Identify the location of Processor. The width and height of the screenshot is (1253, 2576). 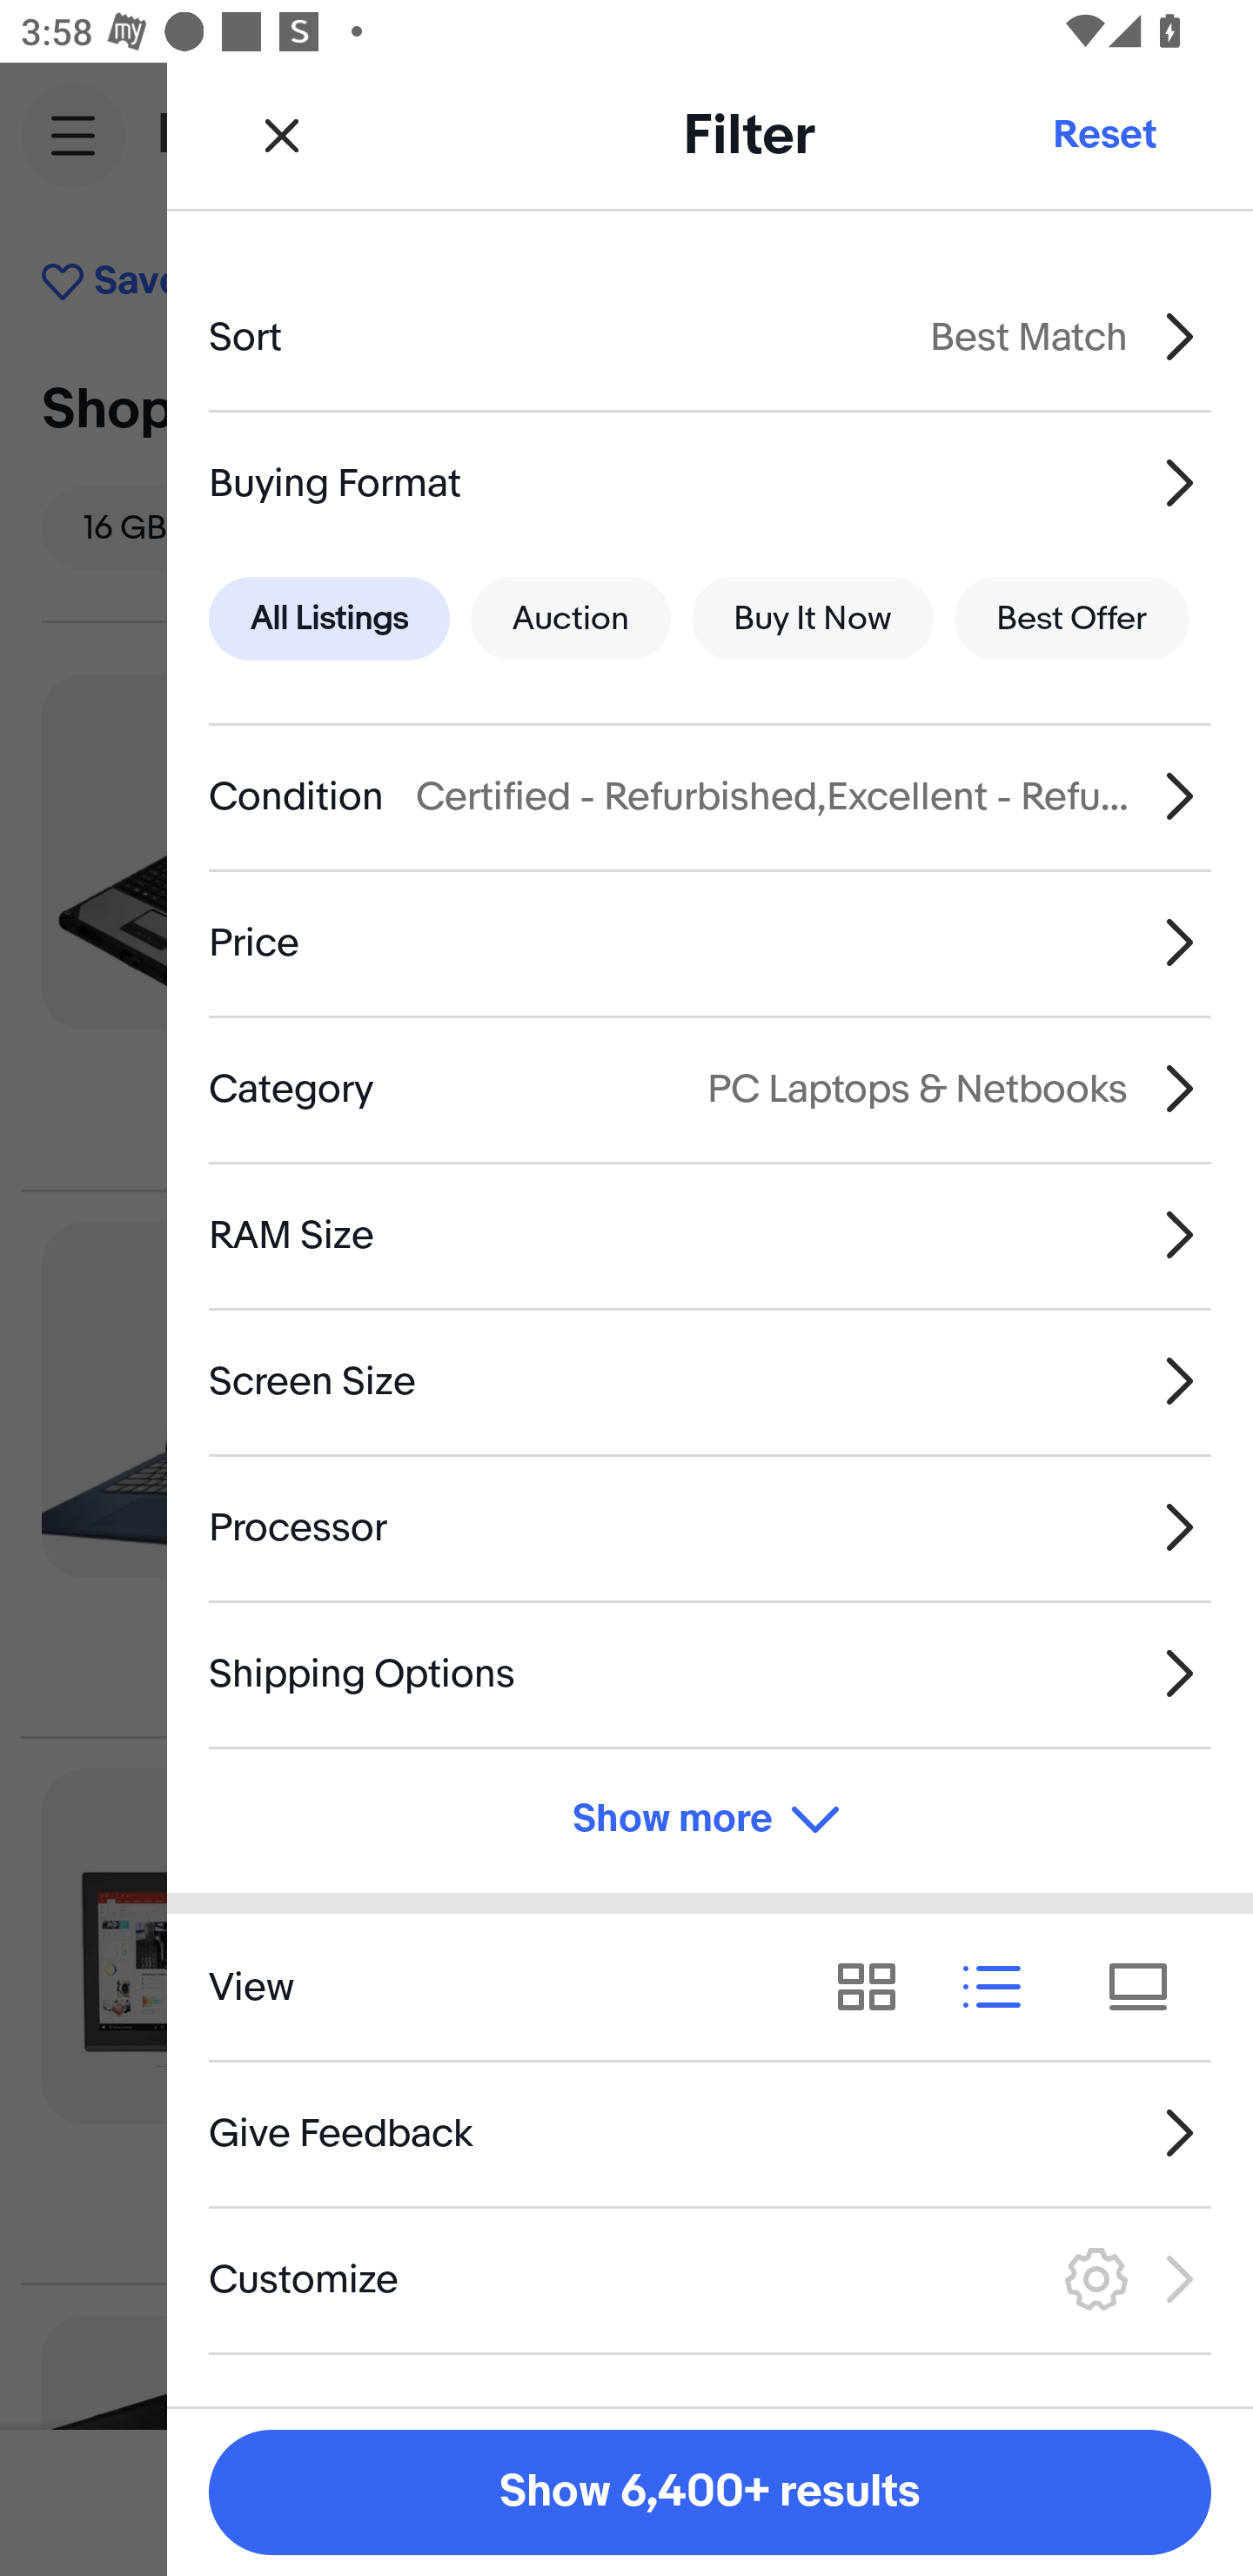
(710, 1527).